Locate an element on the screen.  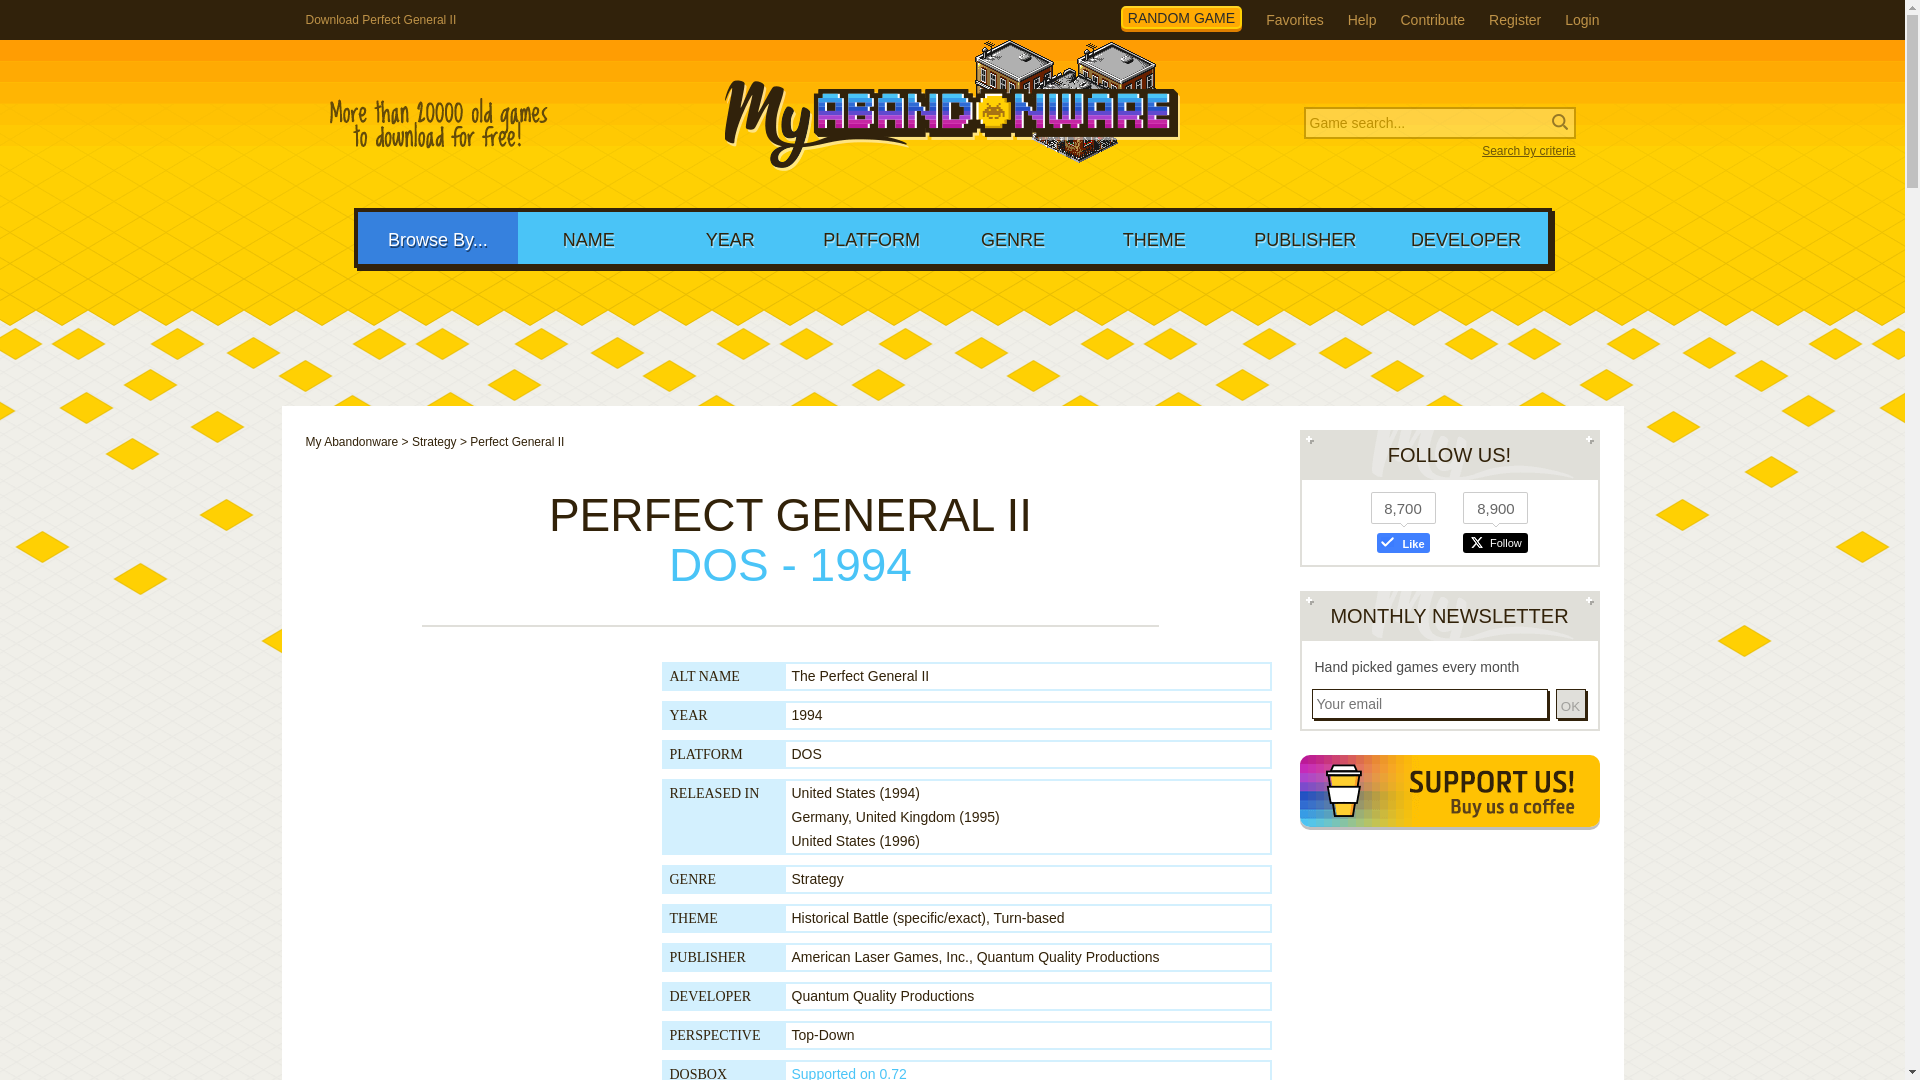
Login is located at coordinates (1582, 20).